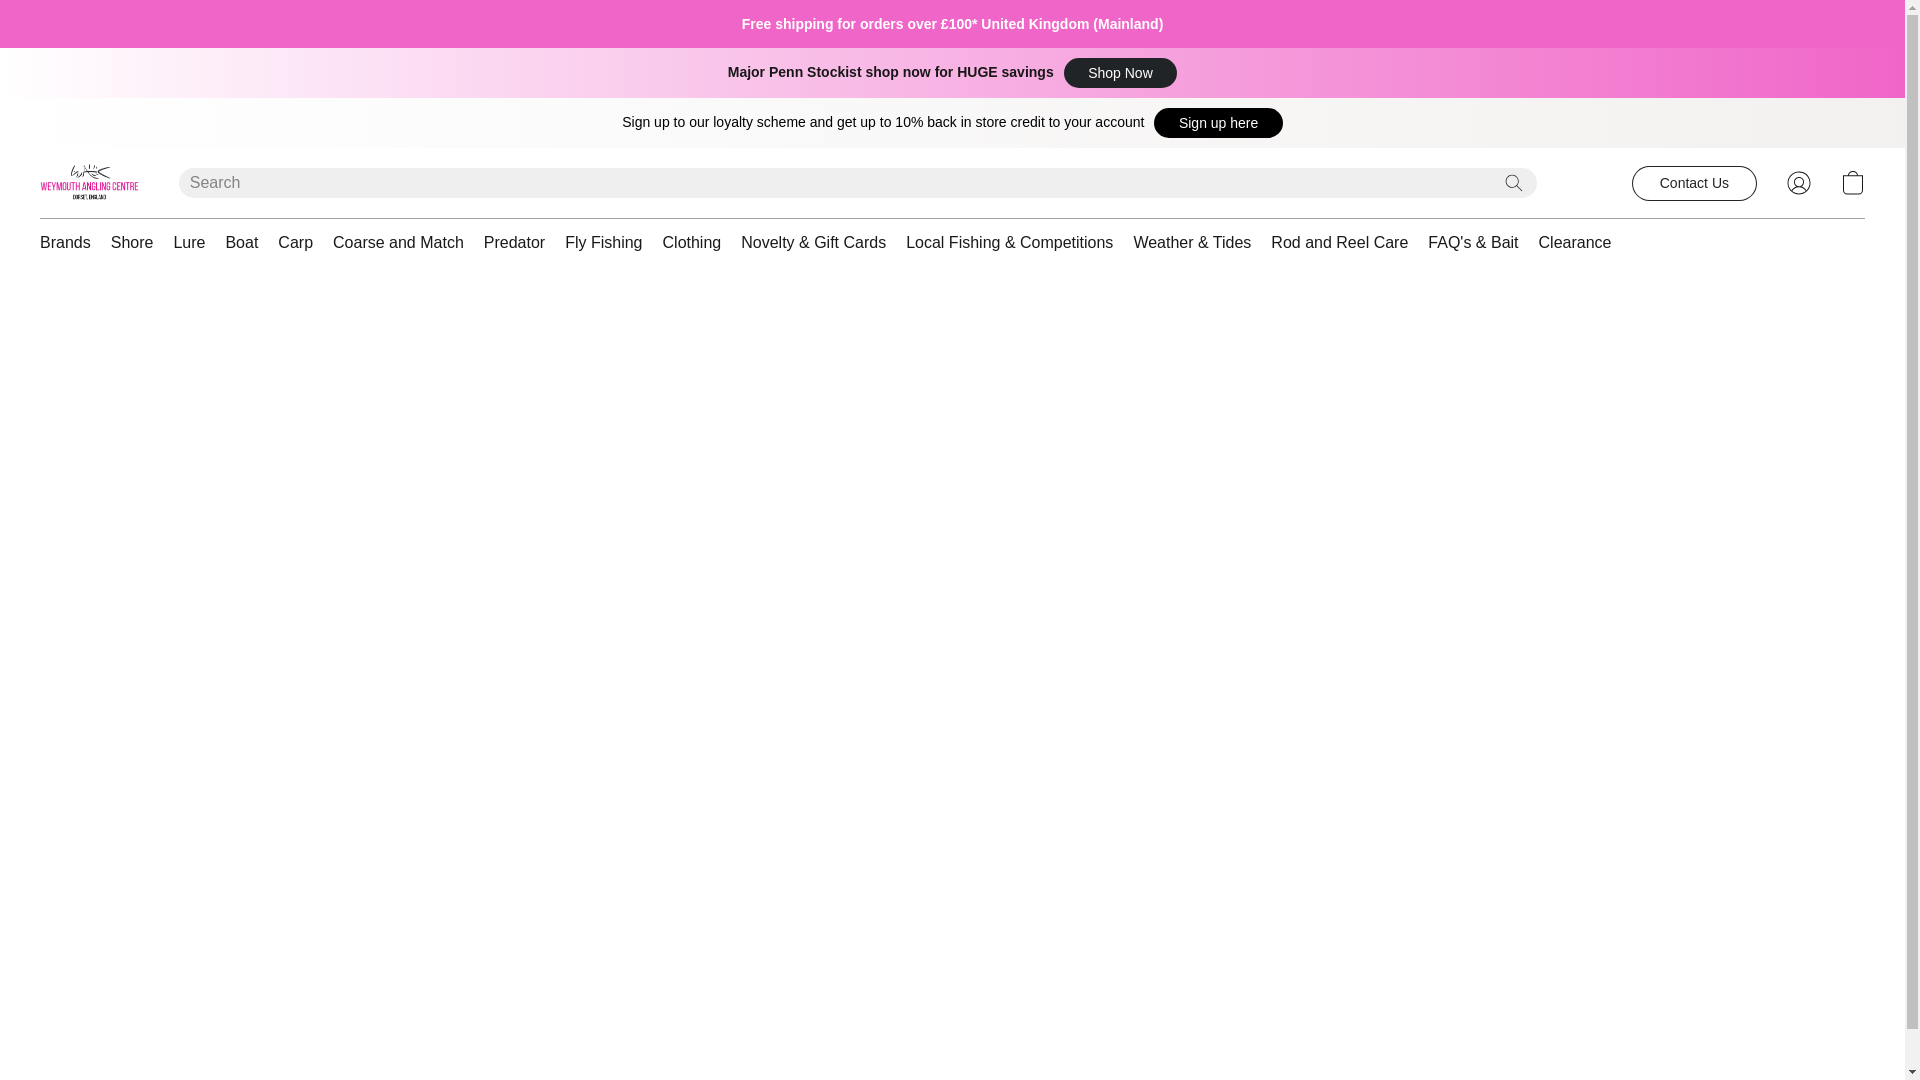  I want to click on Shop Now, so click(1120, 72).